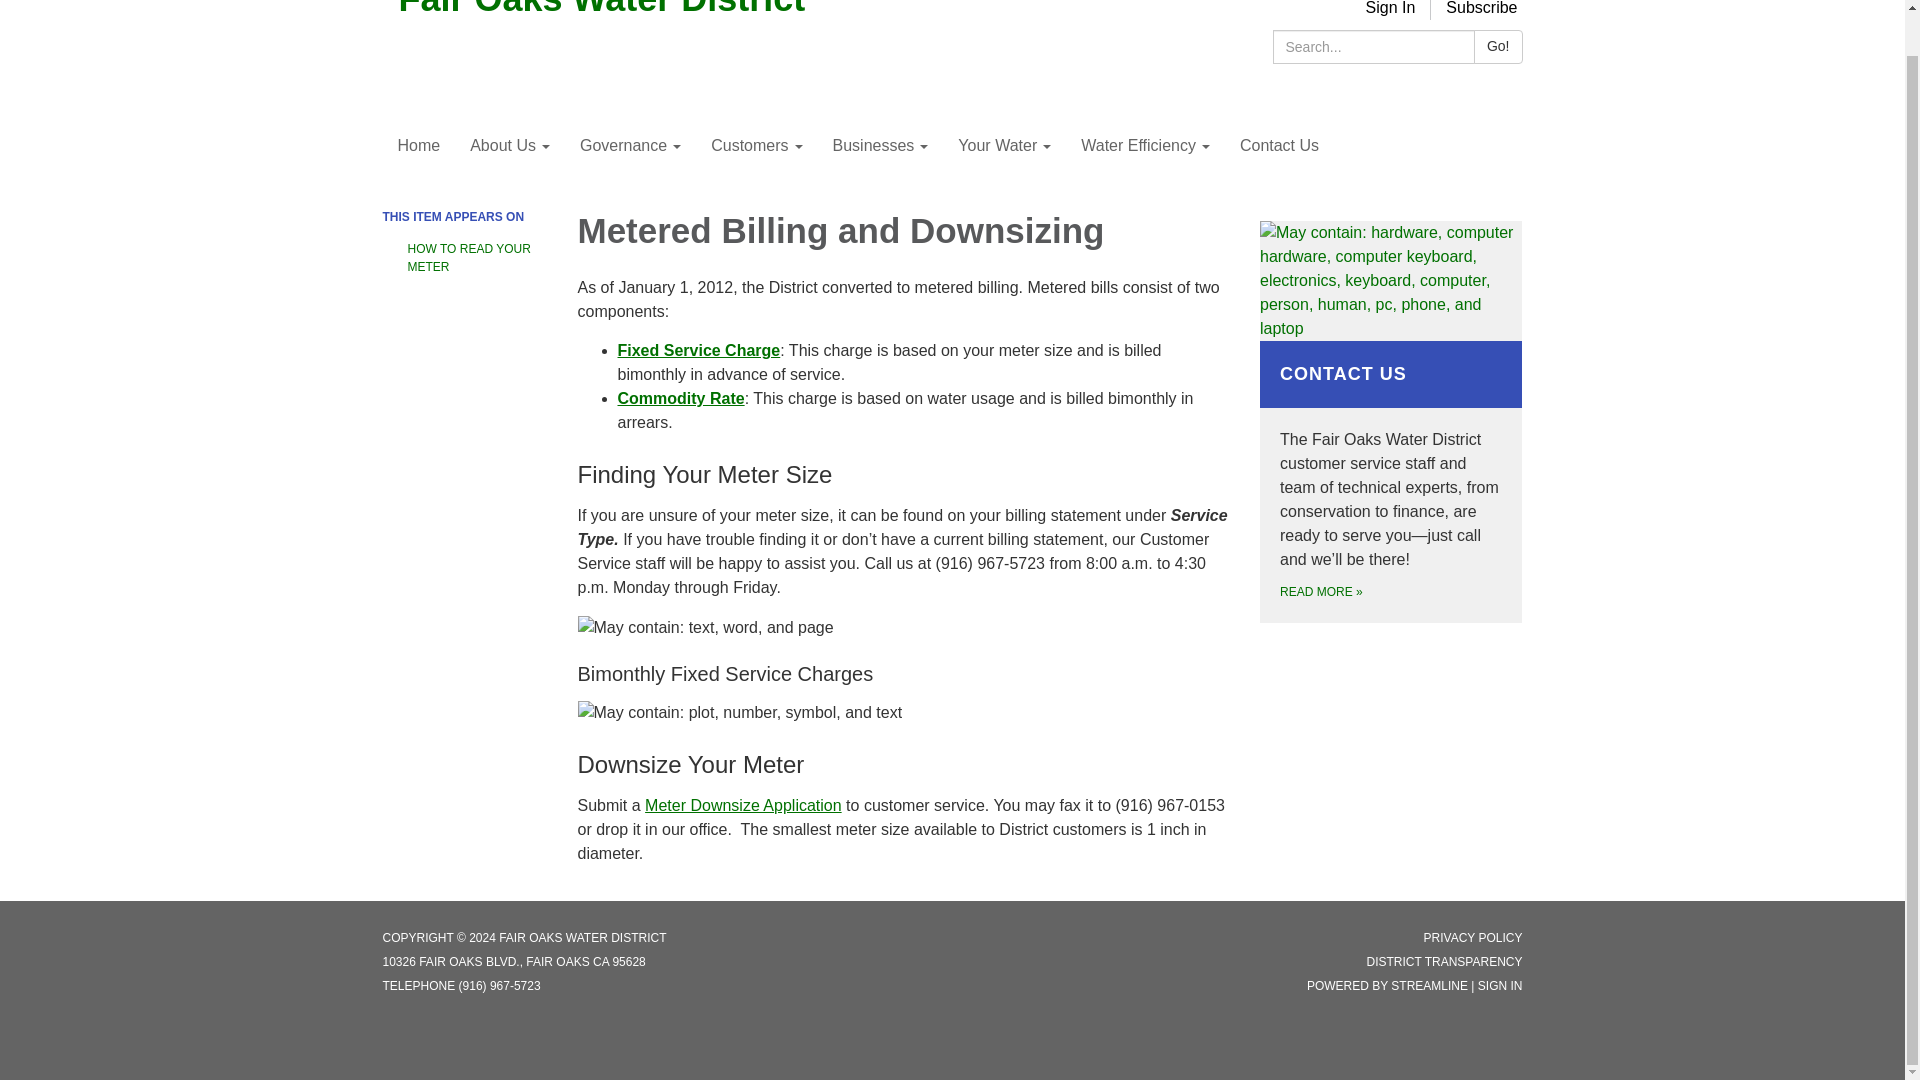 The height and width of the screenshot is (1080, 1920). What do you see at coordinates (1444, 961) in the screenshot?
I see `Special District Transparency Report` at bounding box center [1444, 961].